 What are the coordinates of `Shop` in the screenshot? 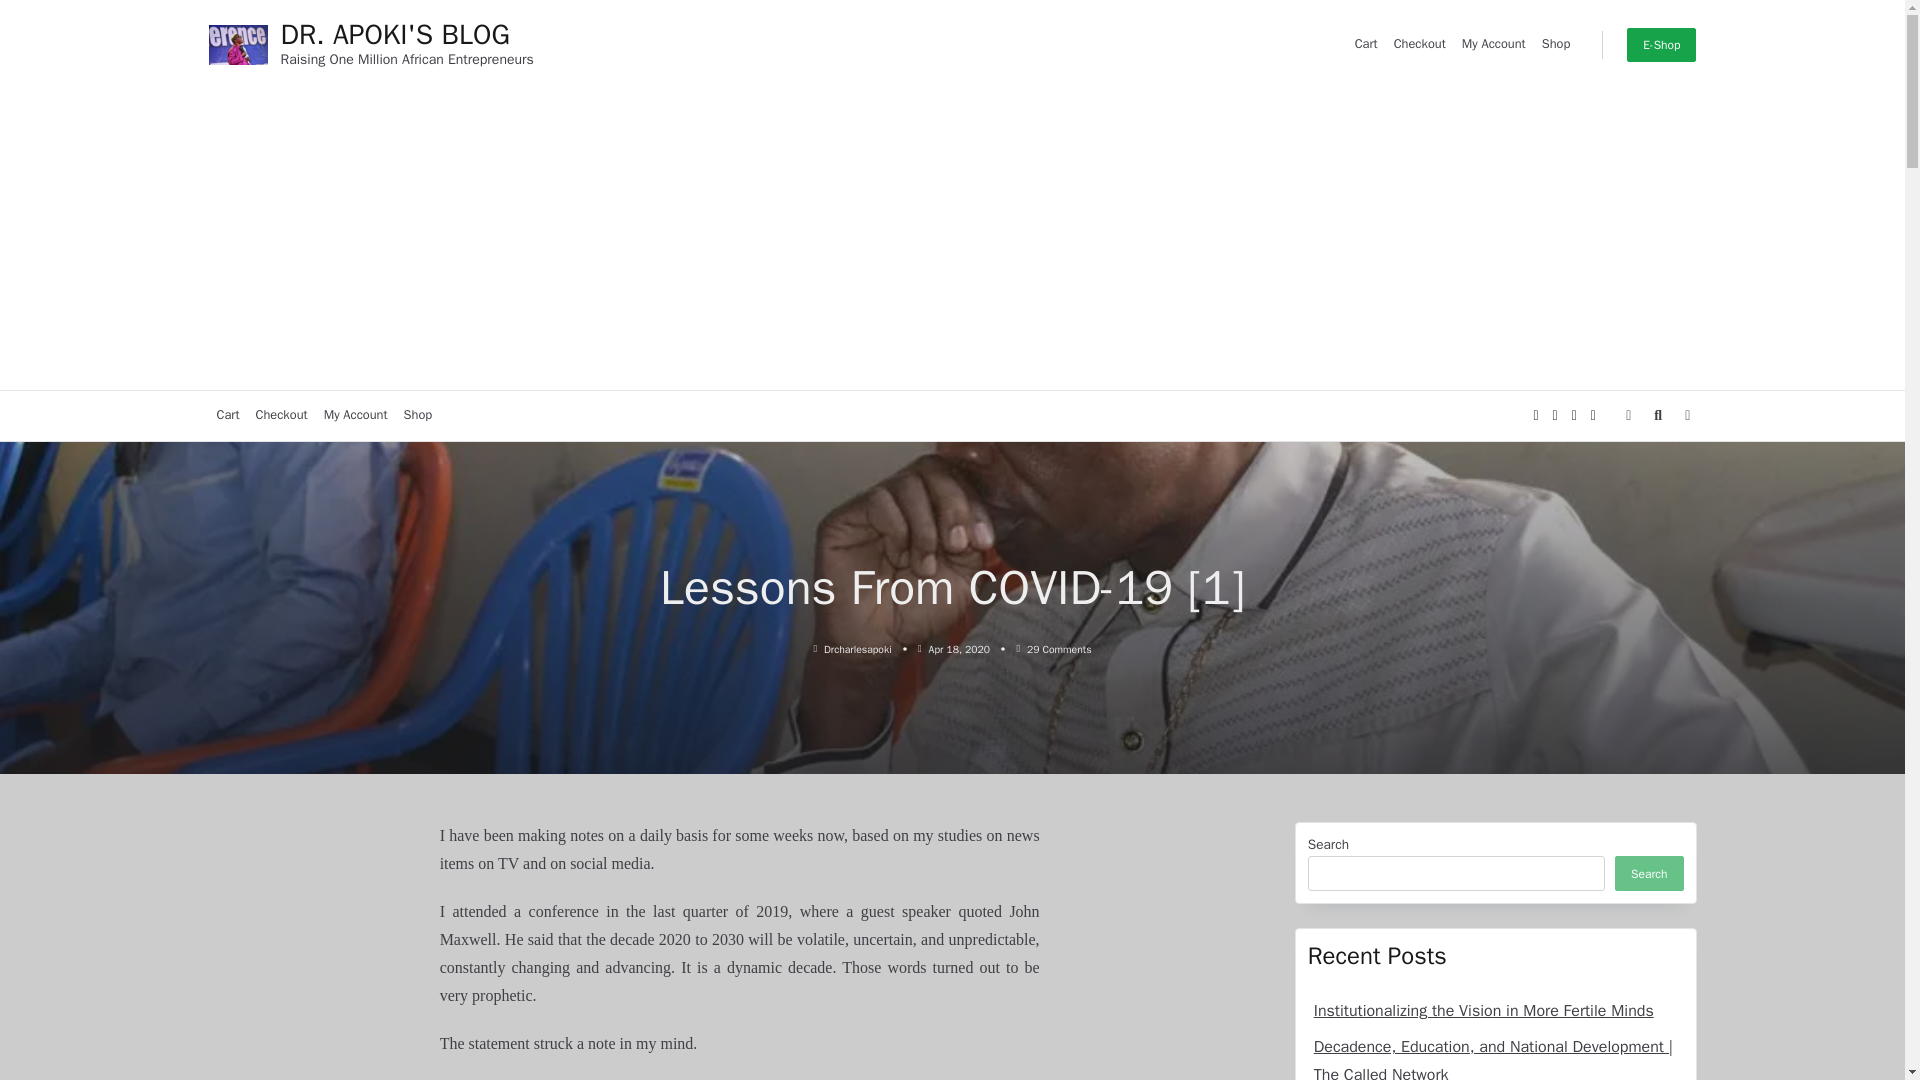 It's located at (227, 416).